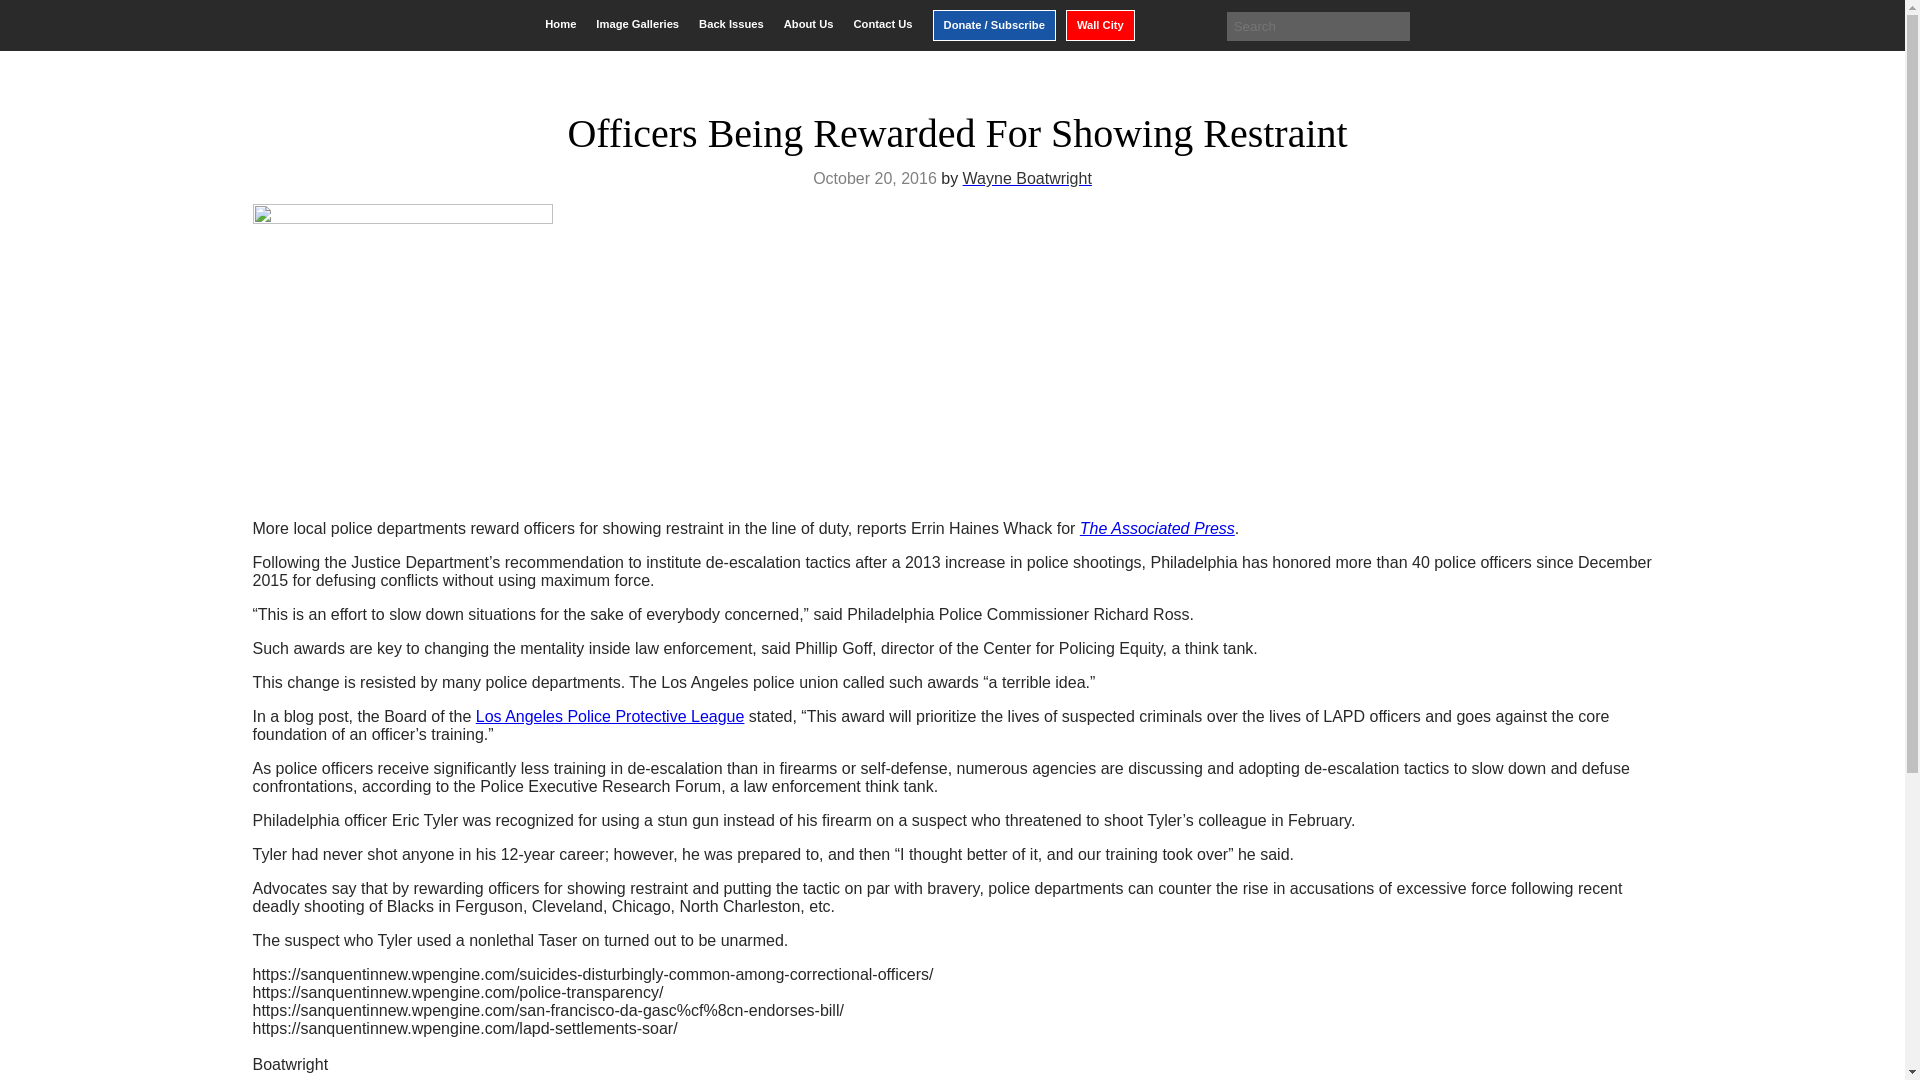 This screenshot has width=1920, height=1080. I want to click on About Us, so click(808, 24).